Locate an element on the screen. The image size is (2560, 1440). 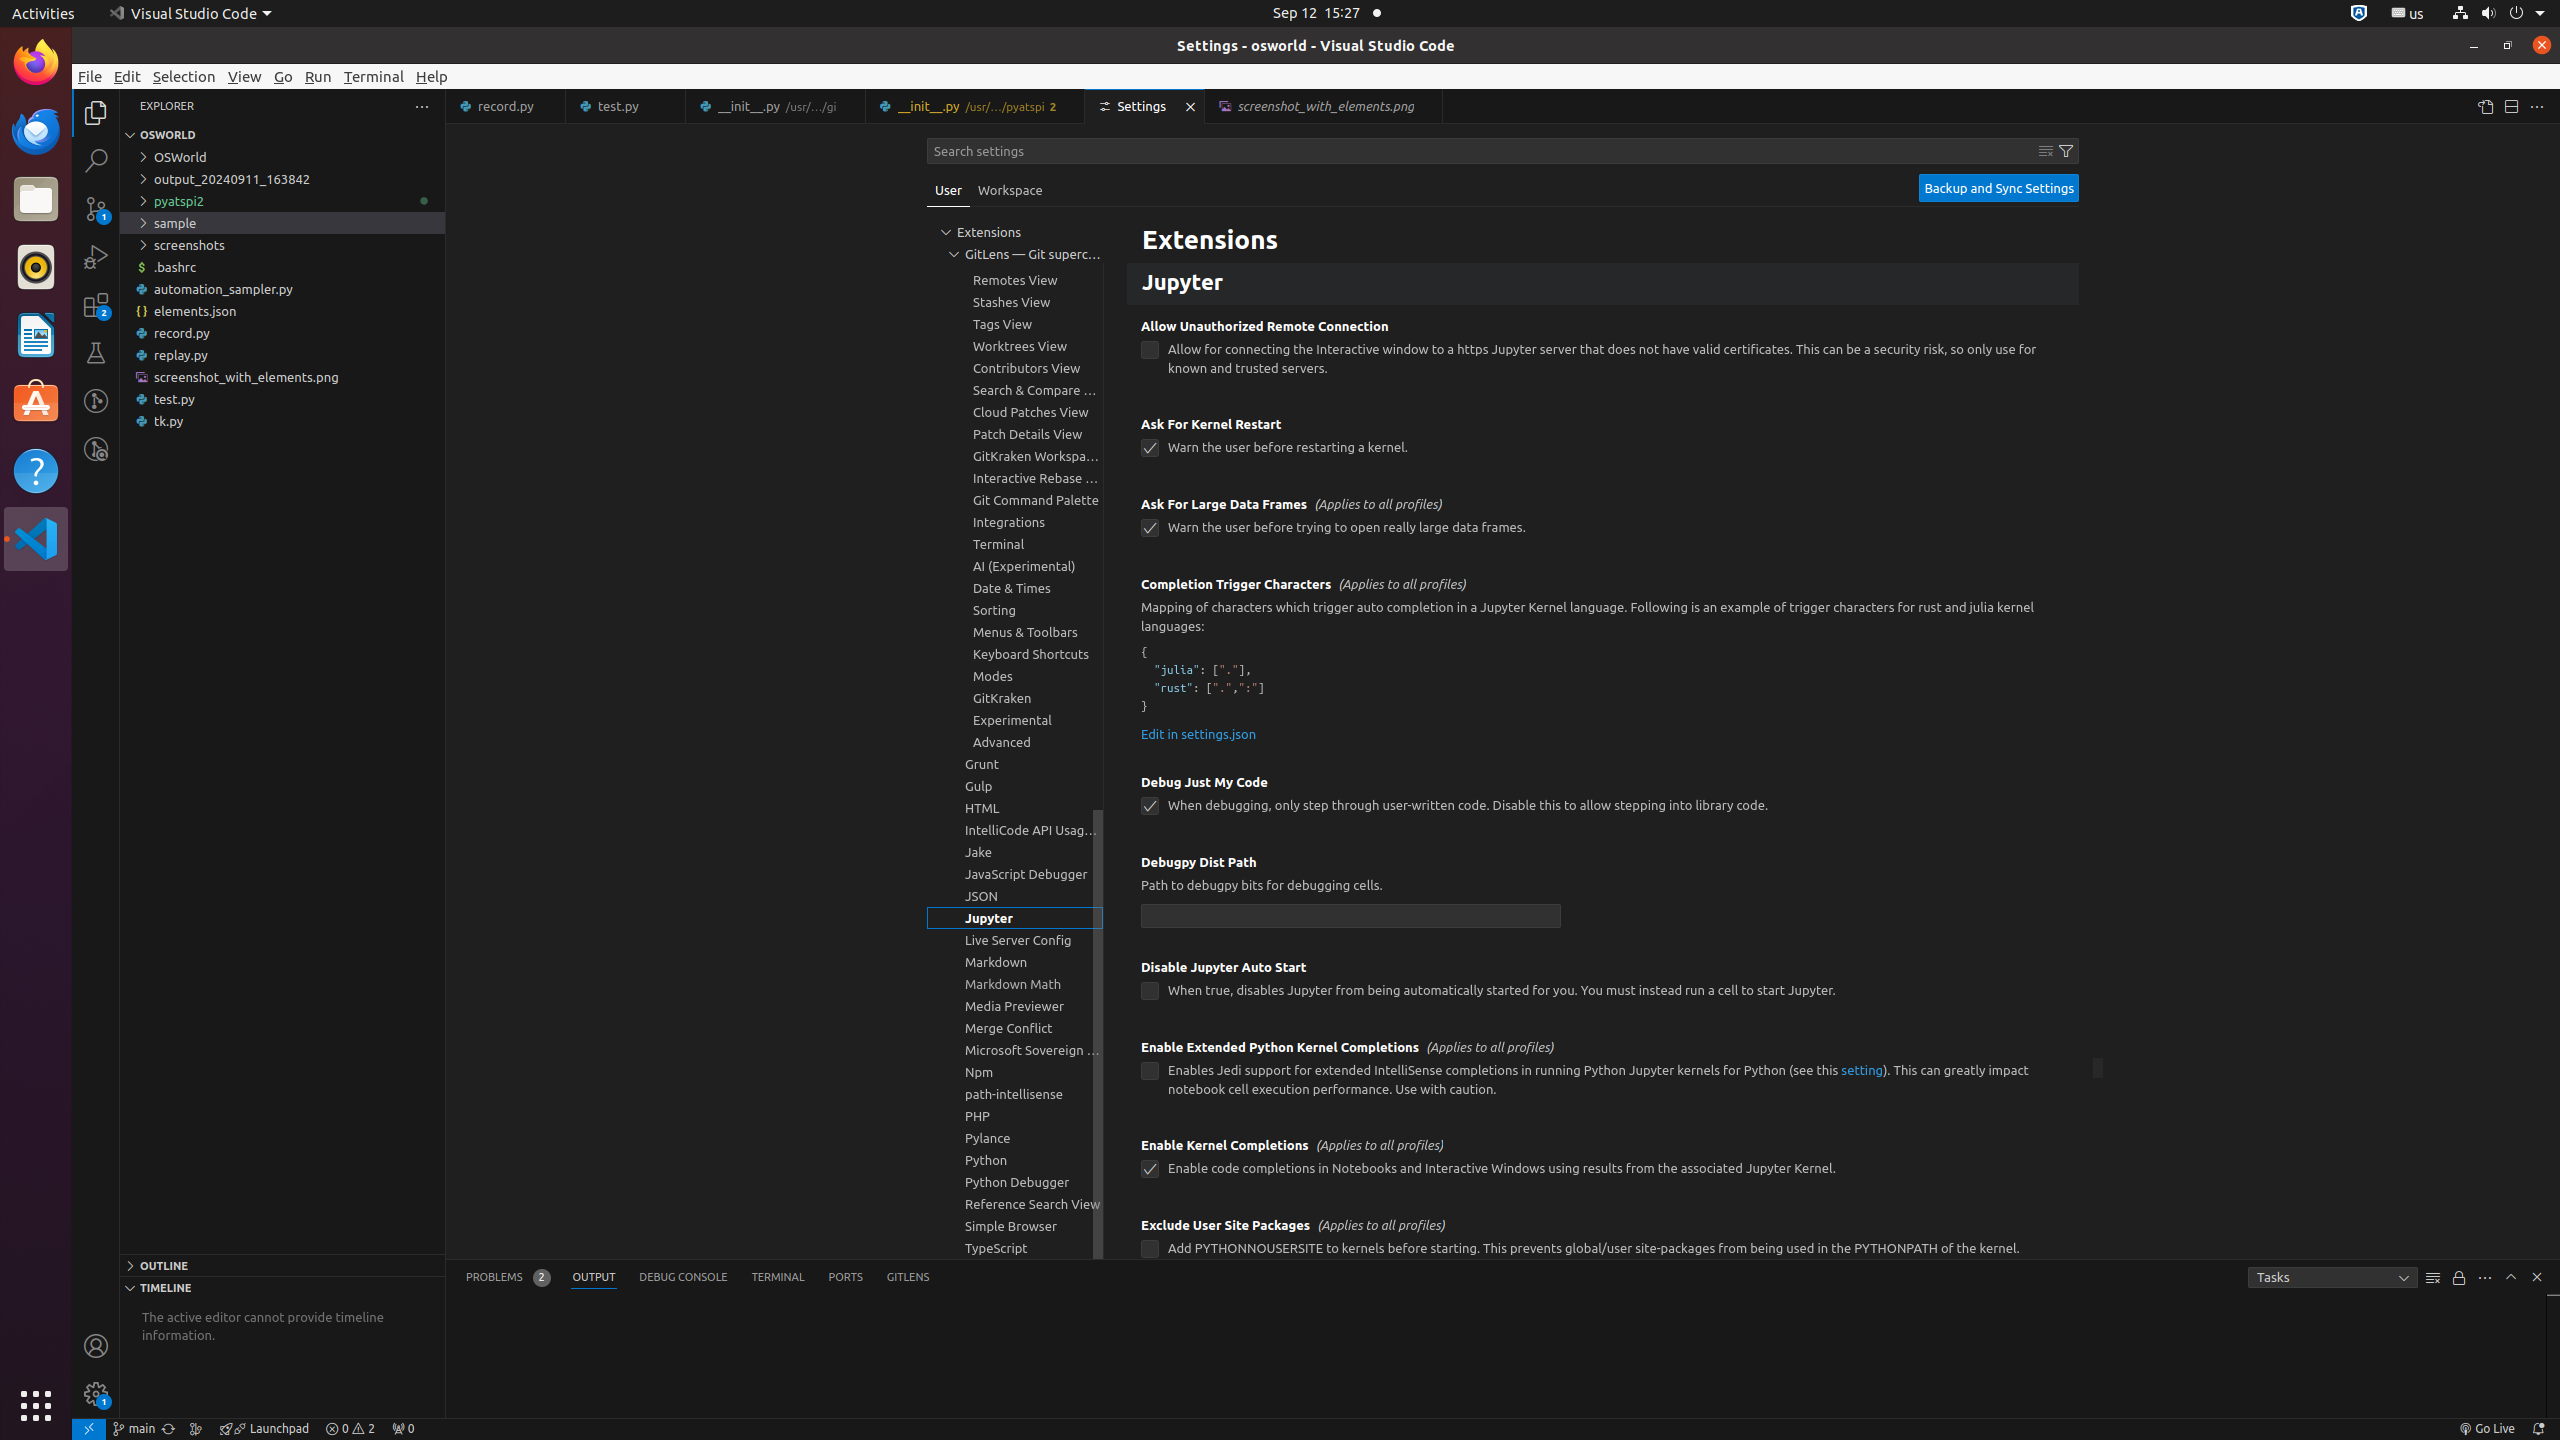
screenshots is located at coordinates (282, 245).